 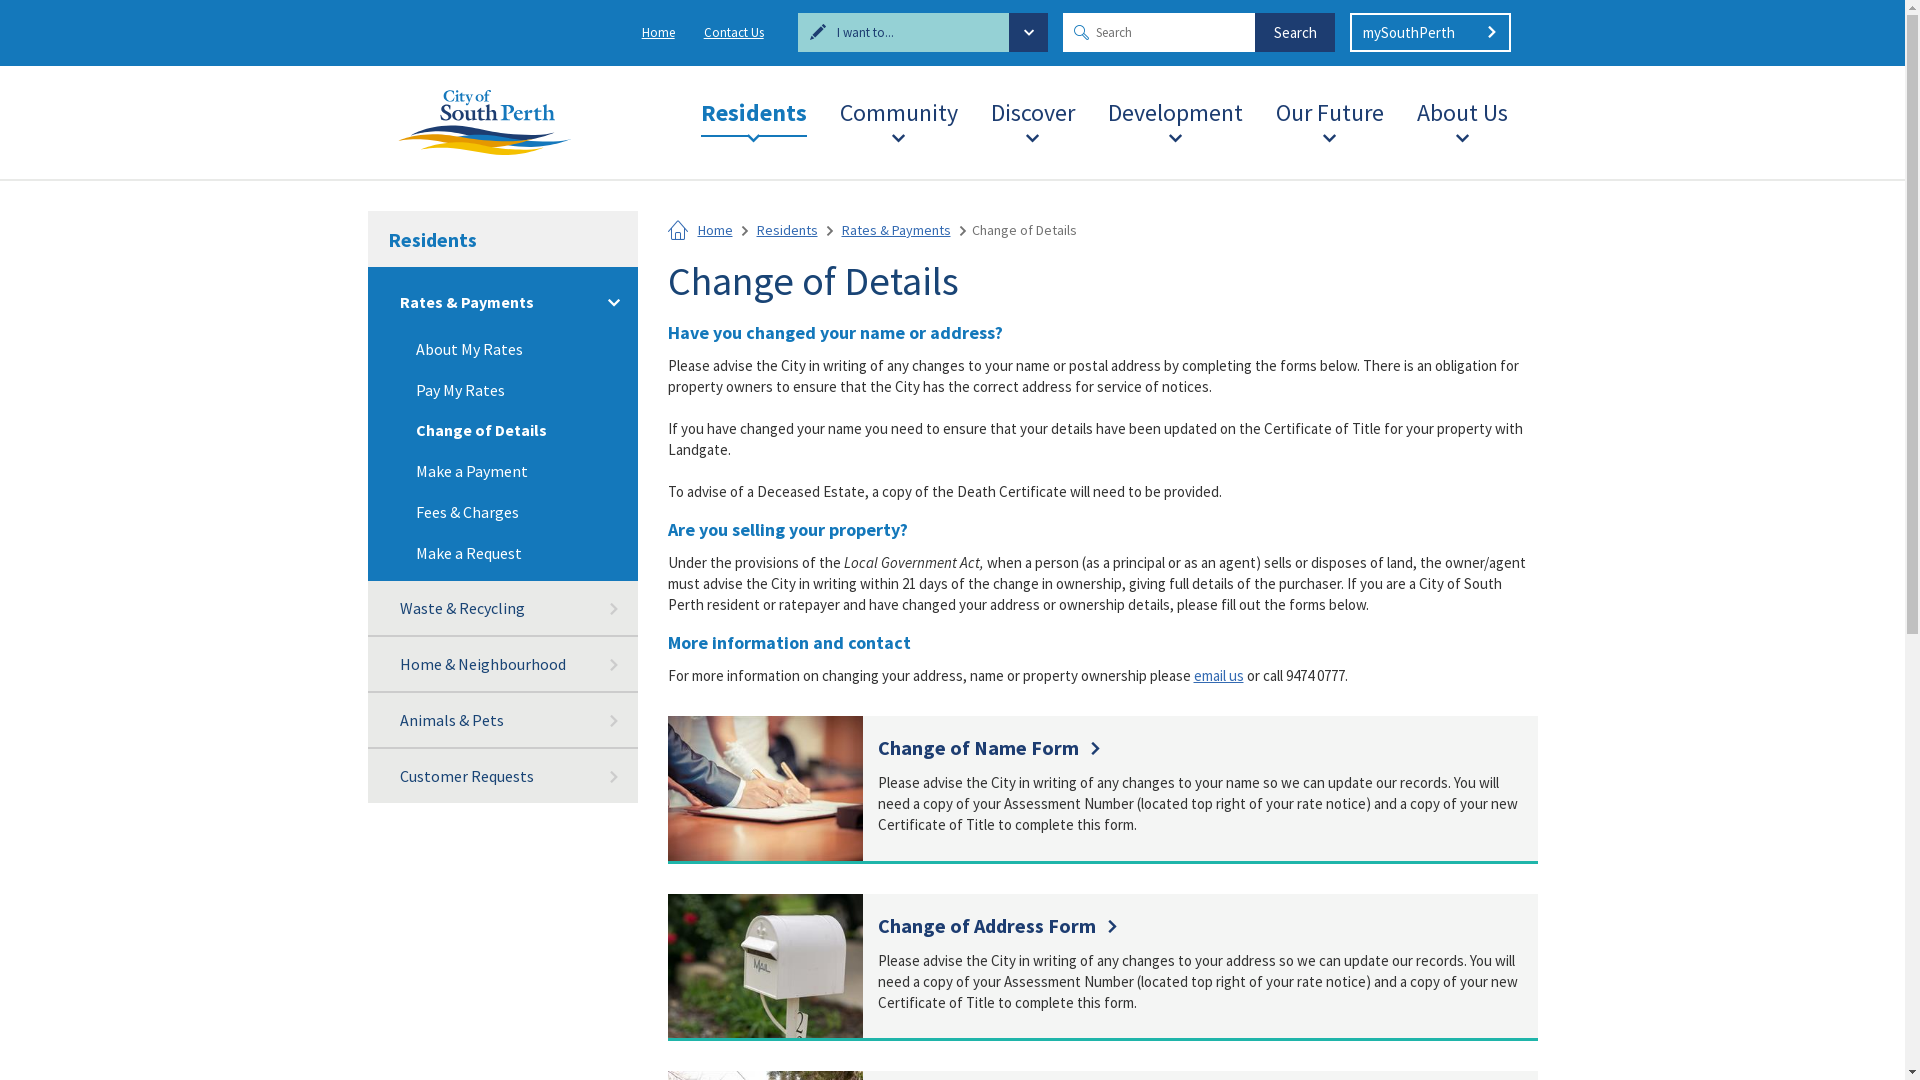 I want to click on Waste & Recycling, so click(x=503, y=609).